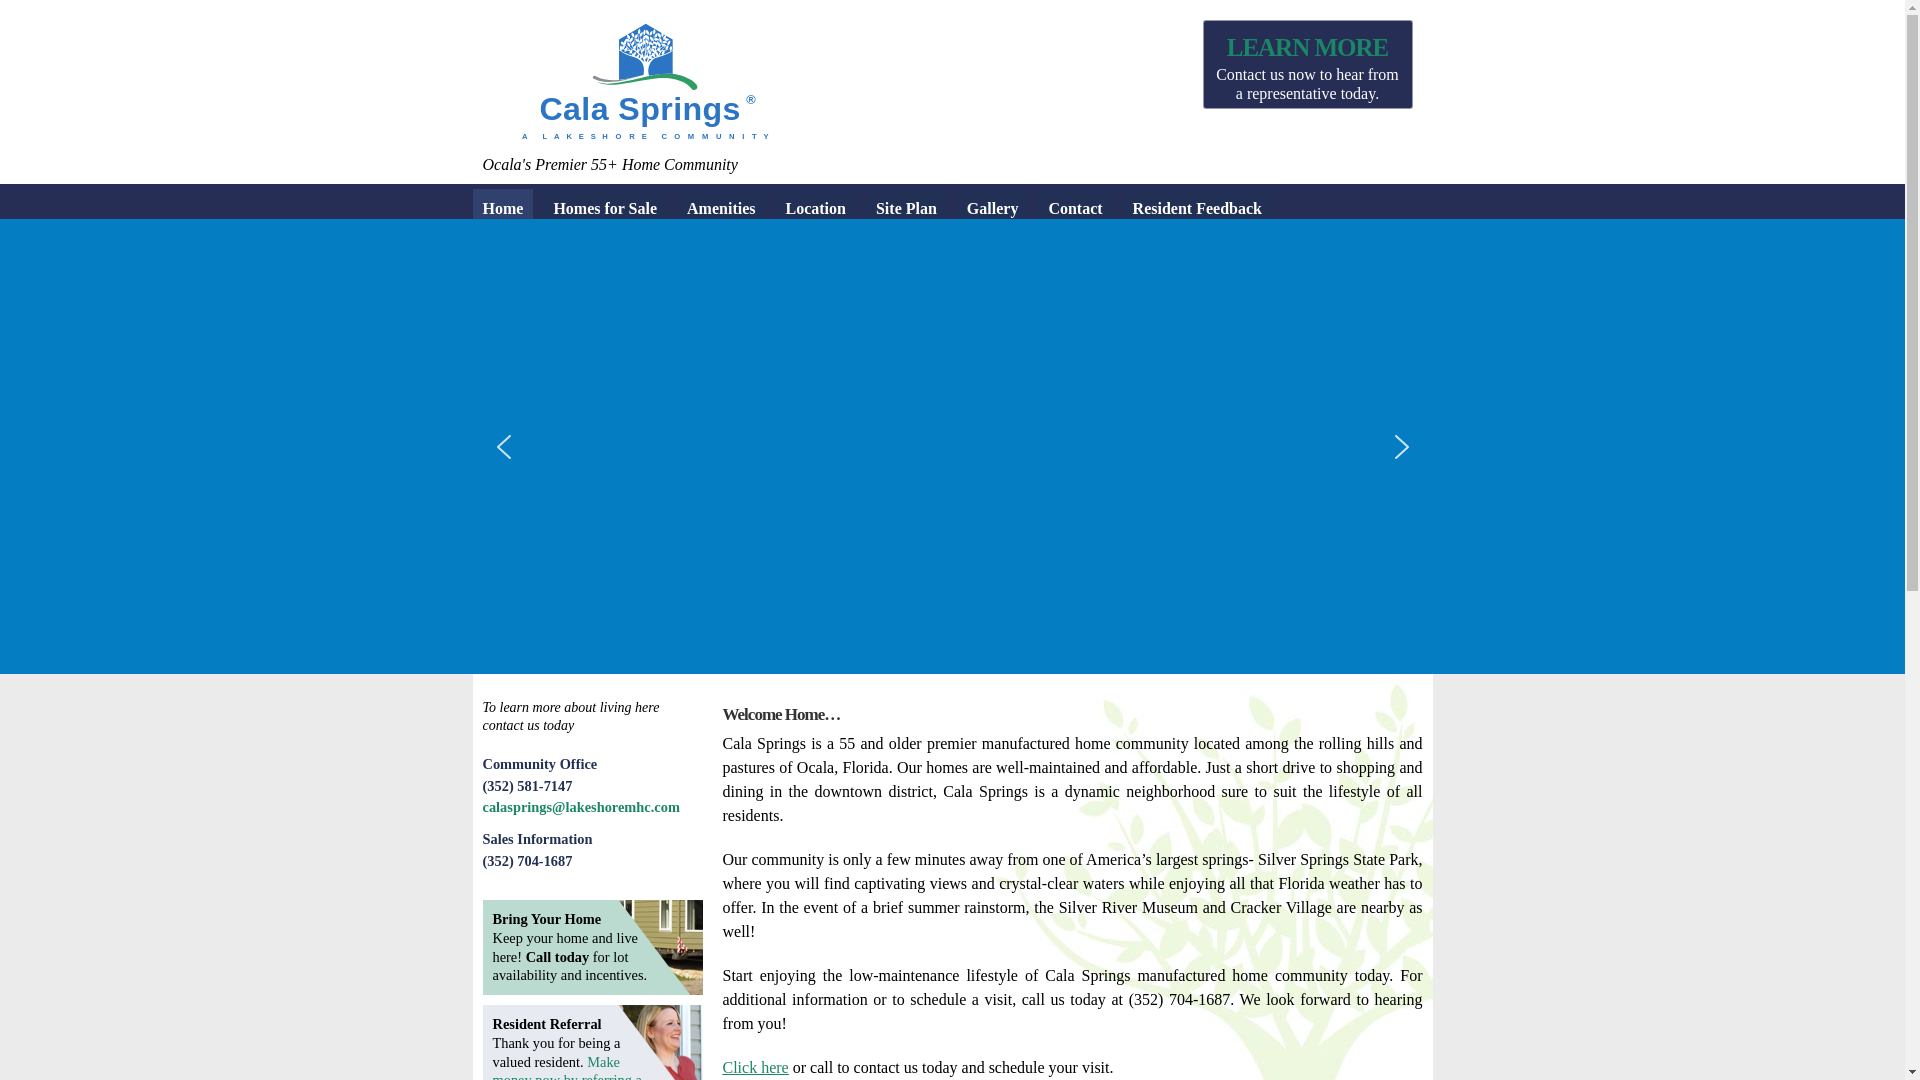 The image size is (1920, 1080). I want to click on Resident Feedback, so click(1197, 208).